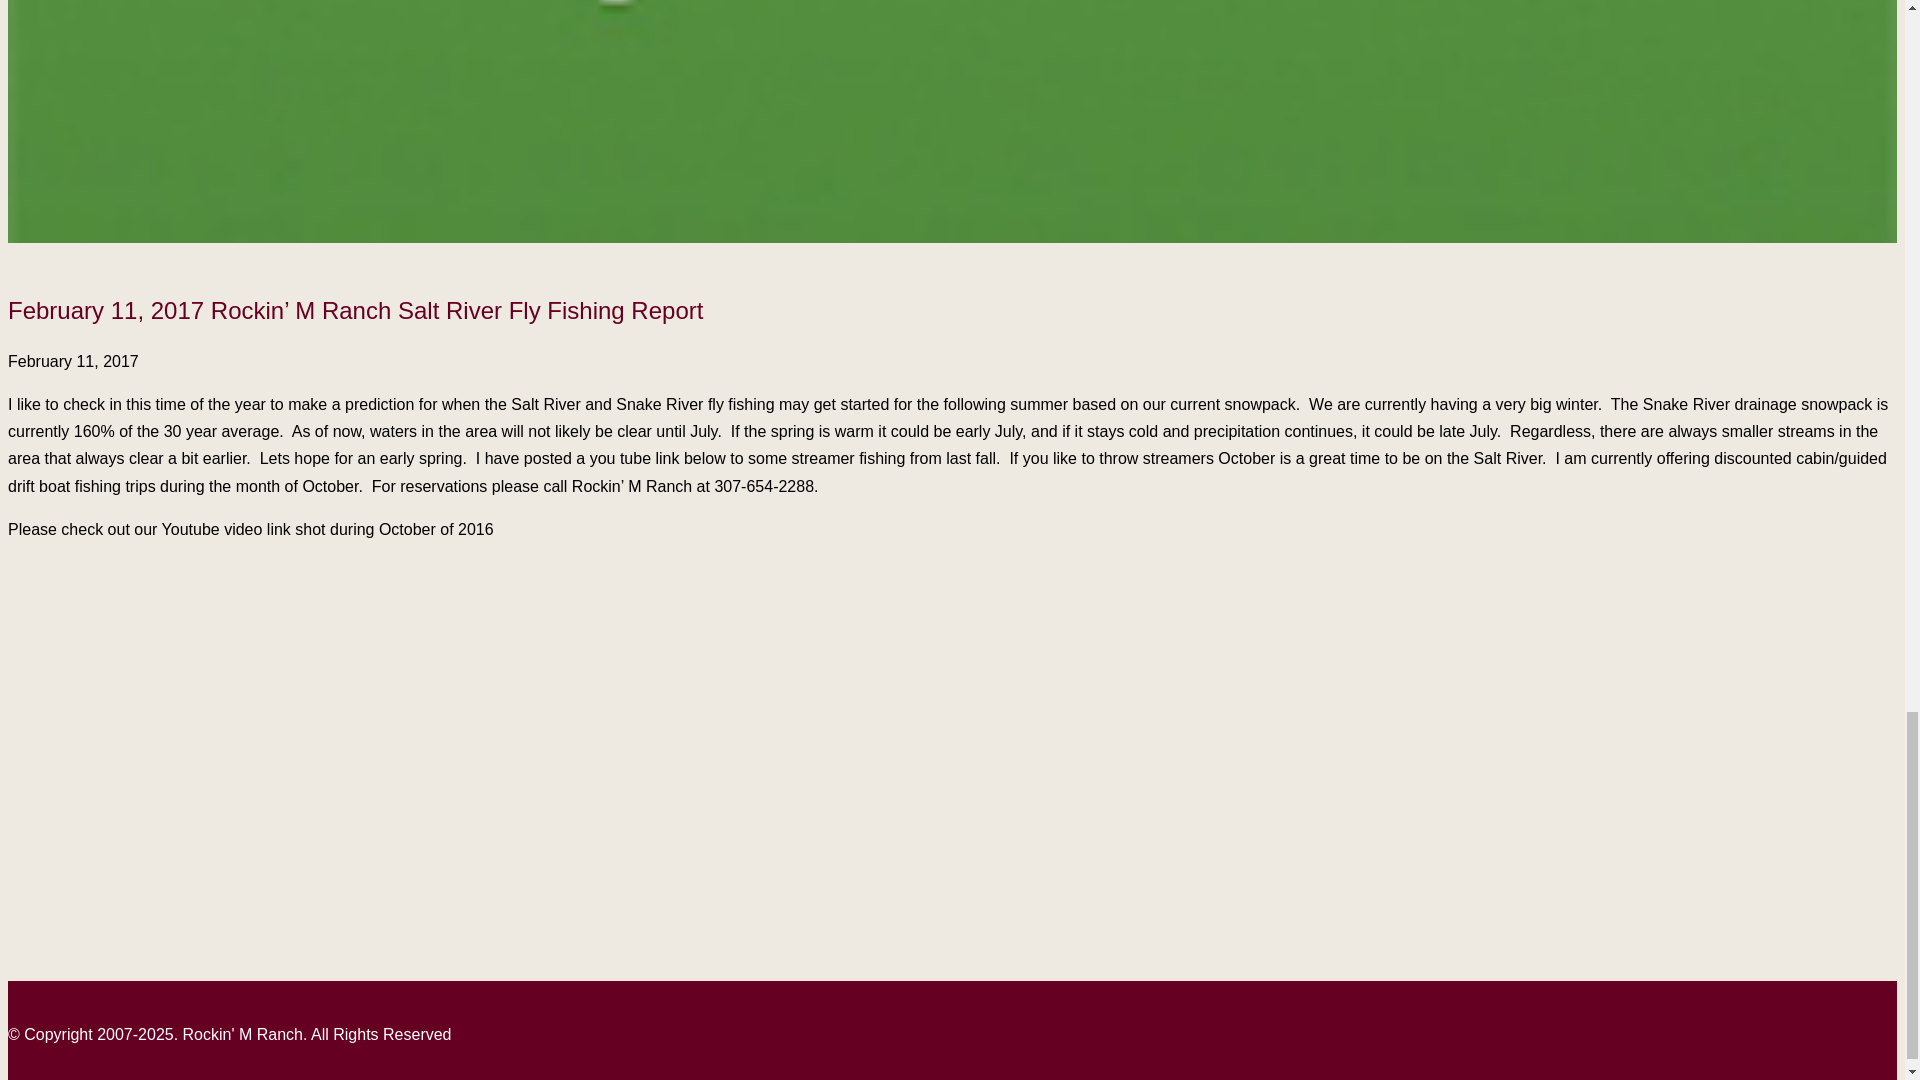 This screenshot has height=1080, width=1920. Describe the element at coordinates (258, 700) in the screenshot. I see `Salt River Fly Fishing` at that location.